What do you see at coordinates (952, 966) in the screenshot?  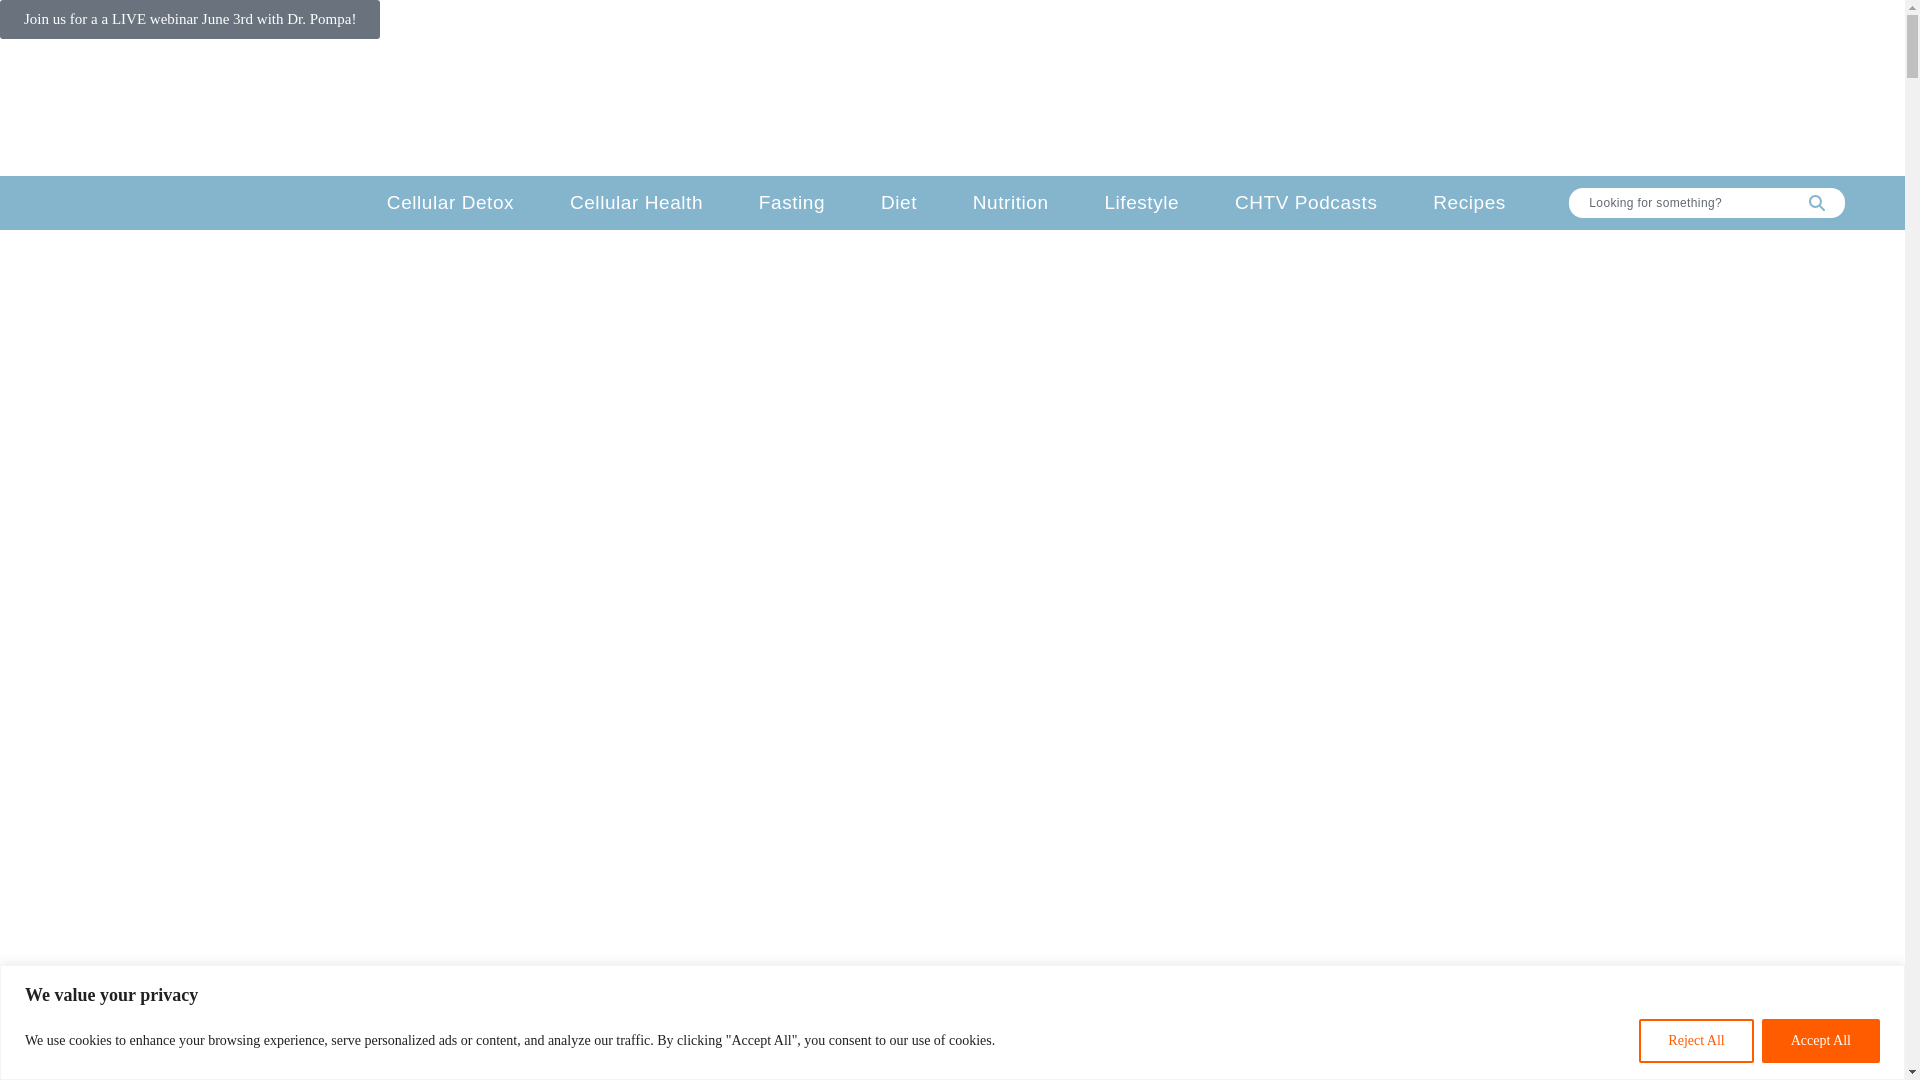 I see `Blubrry Podcast Player` at bounding box center [952, 966].